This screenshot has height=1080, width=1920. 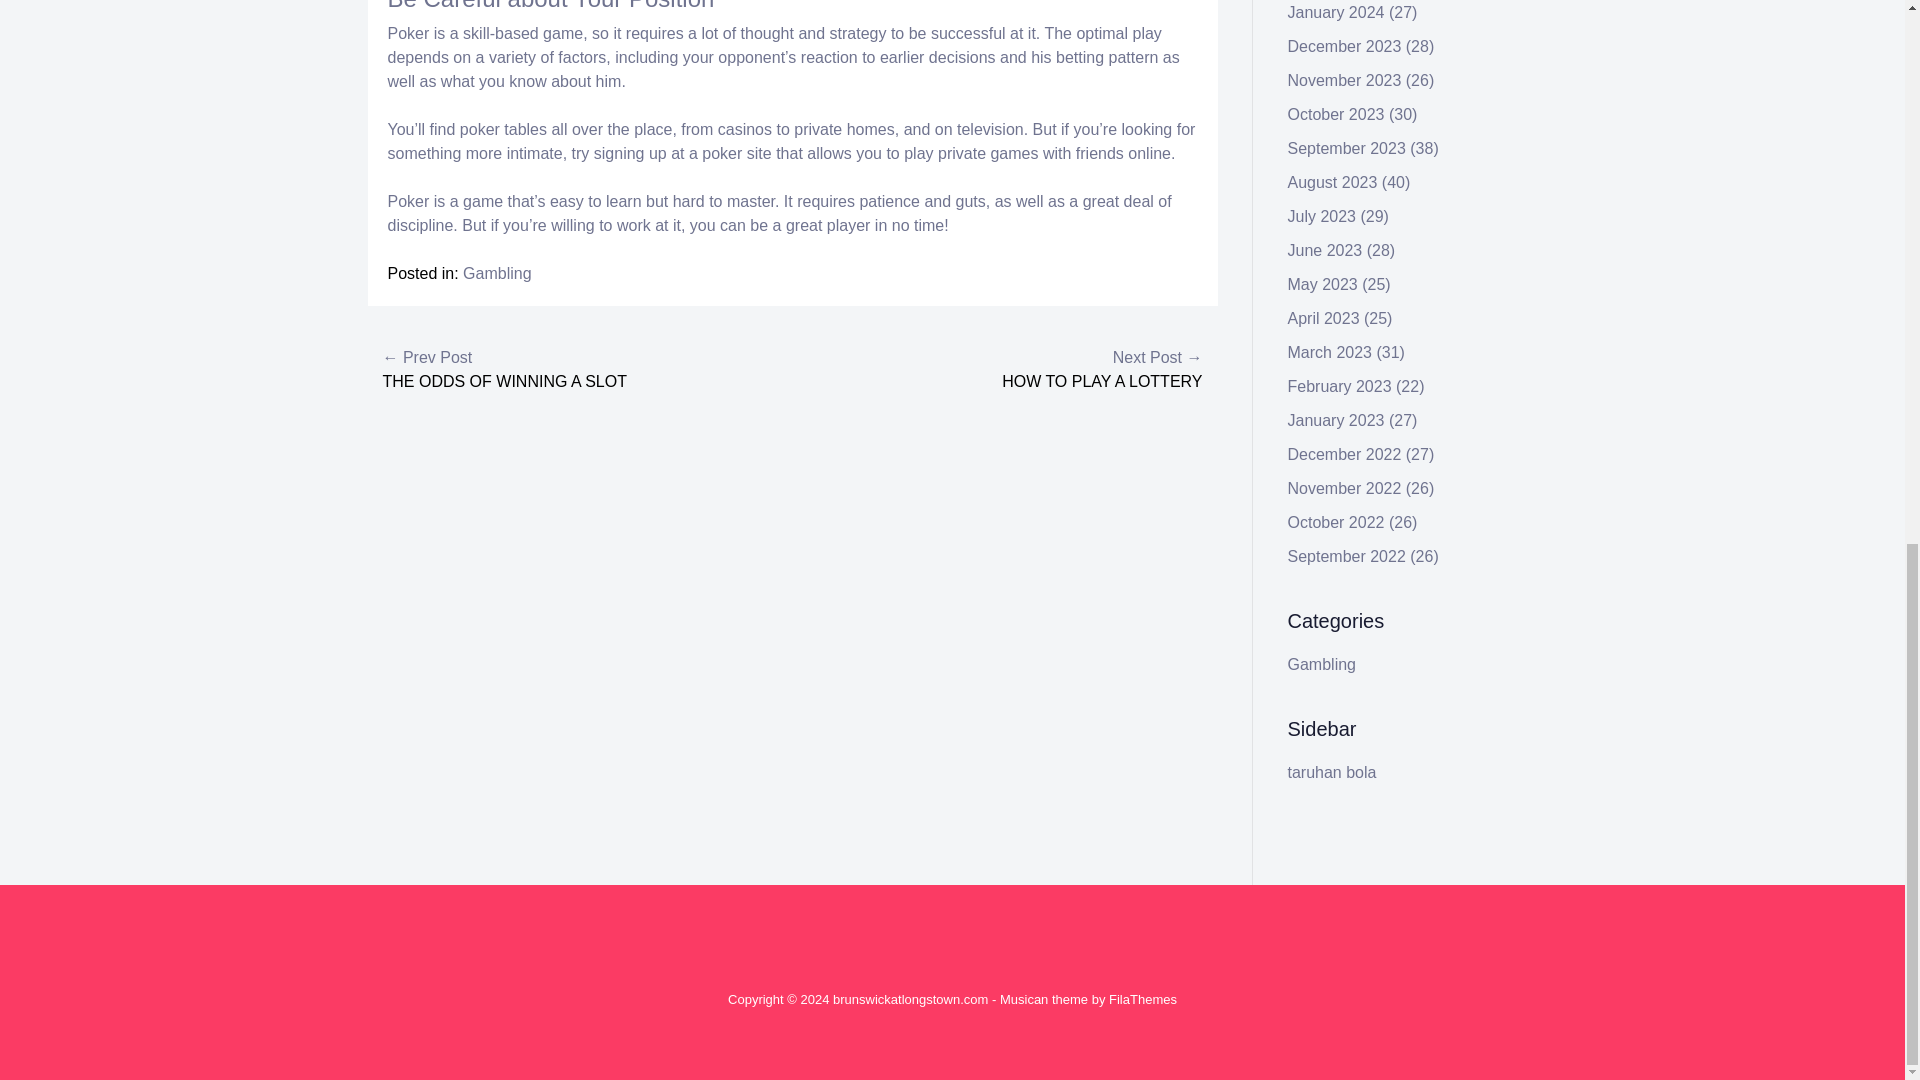 What do you see at coordinates (1344, 488) in the screenshot?
I see `November 2022` at bounding box center [1344, 488].